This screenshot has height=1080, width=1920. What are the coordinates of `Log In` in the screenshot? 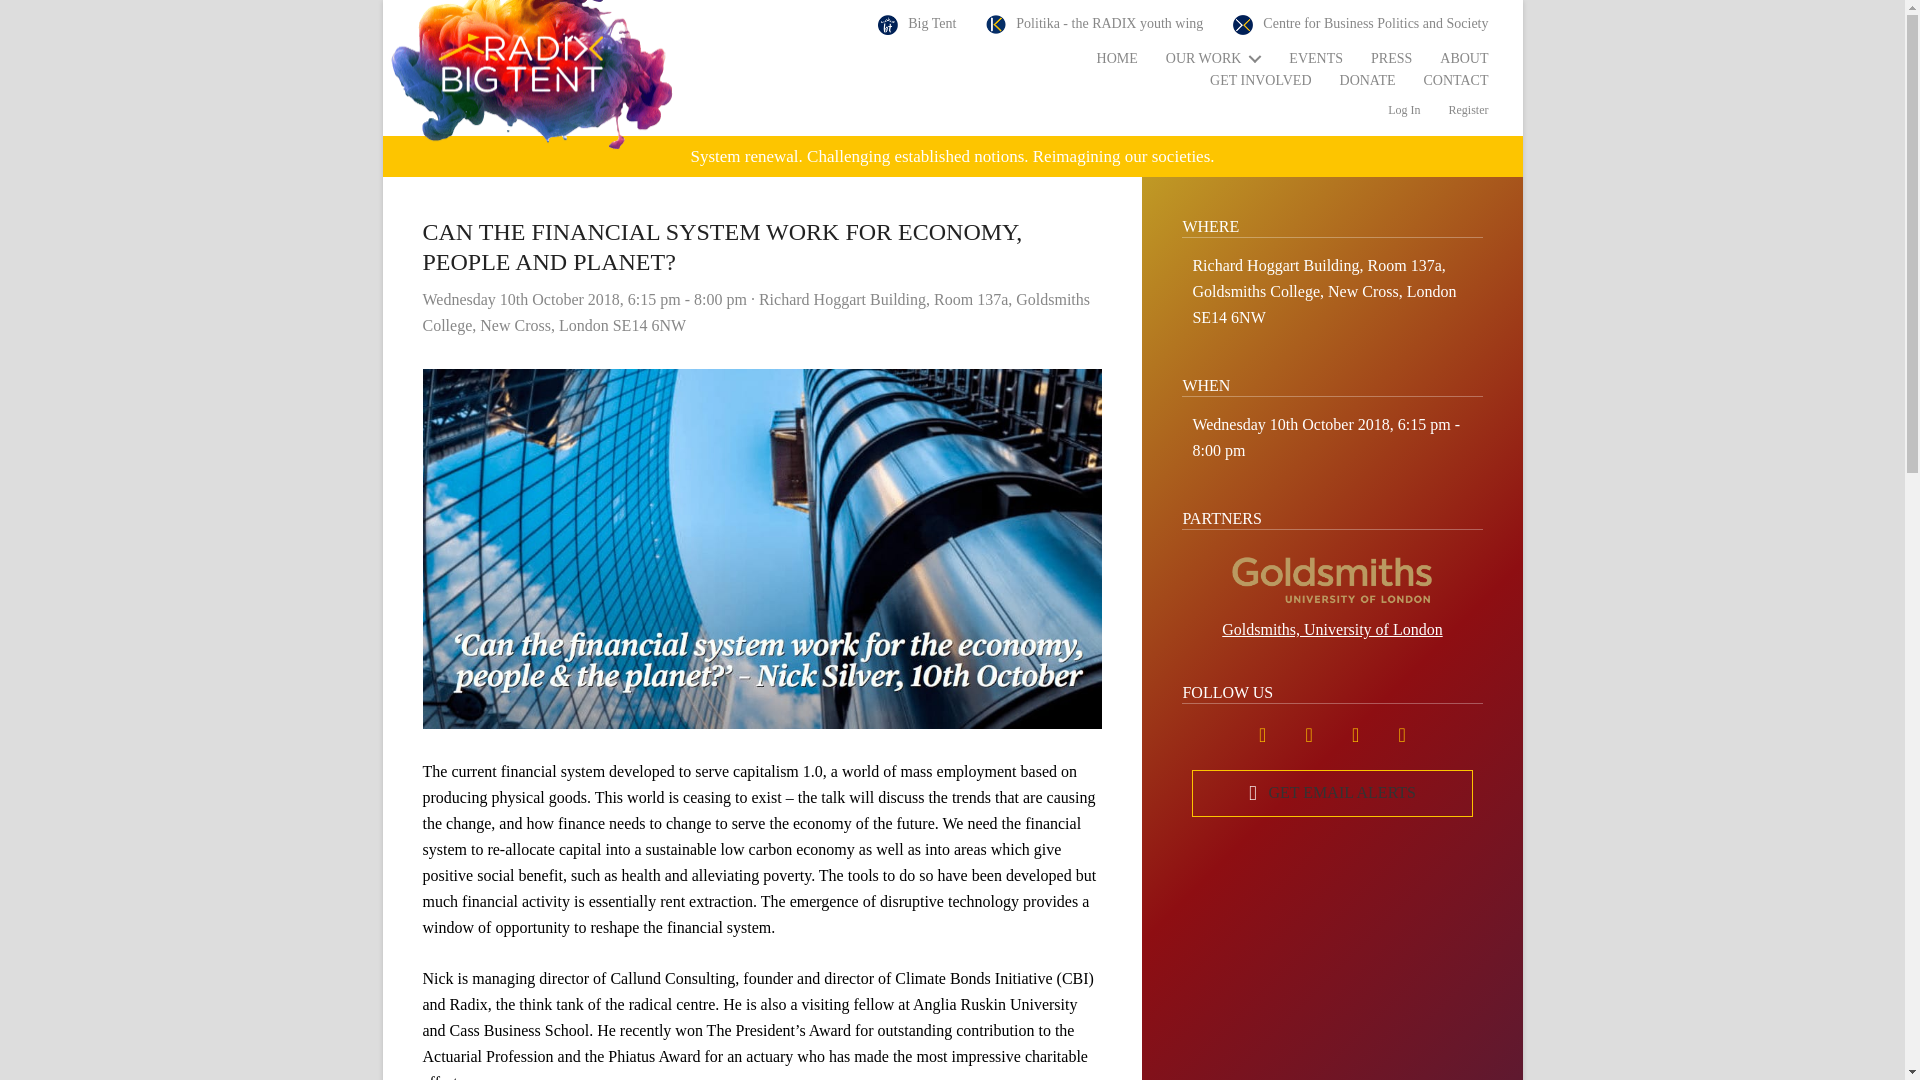 It's located at (1404, 110).